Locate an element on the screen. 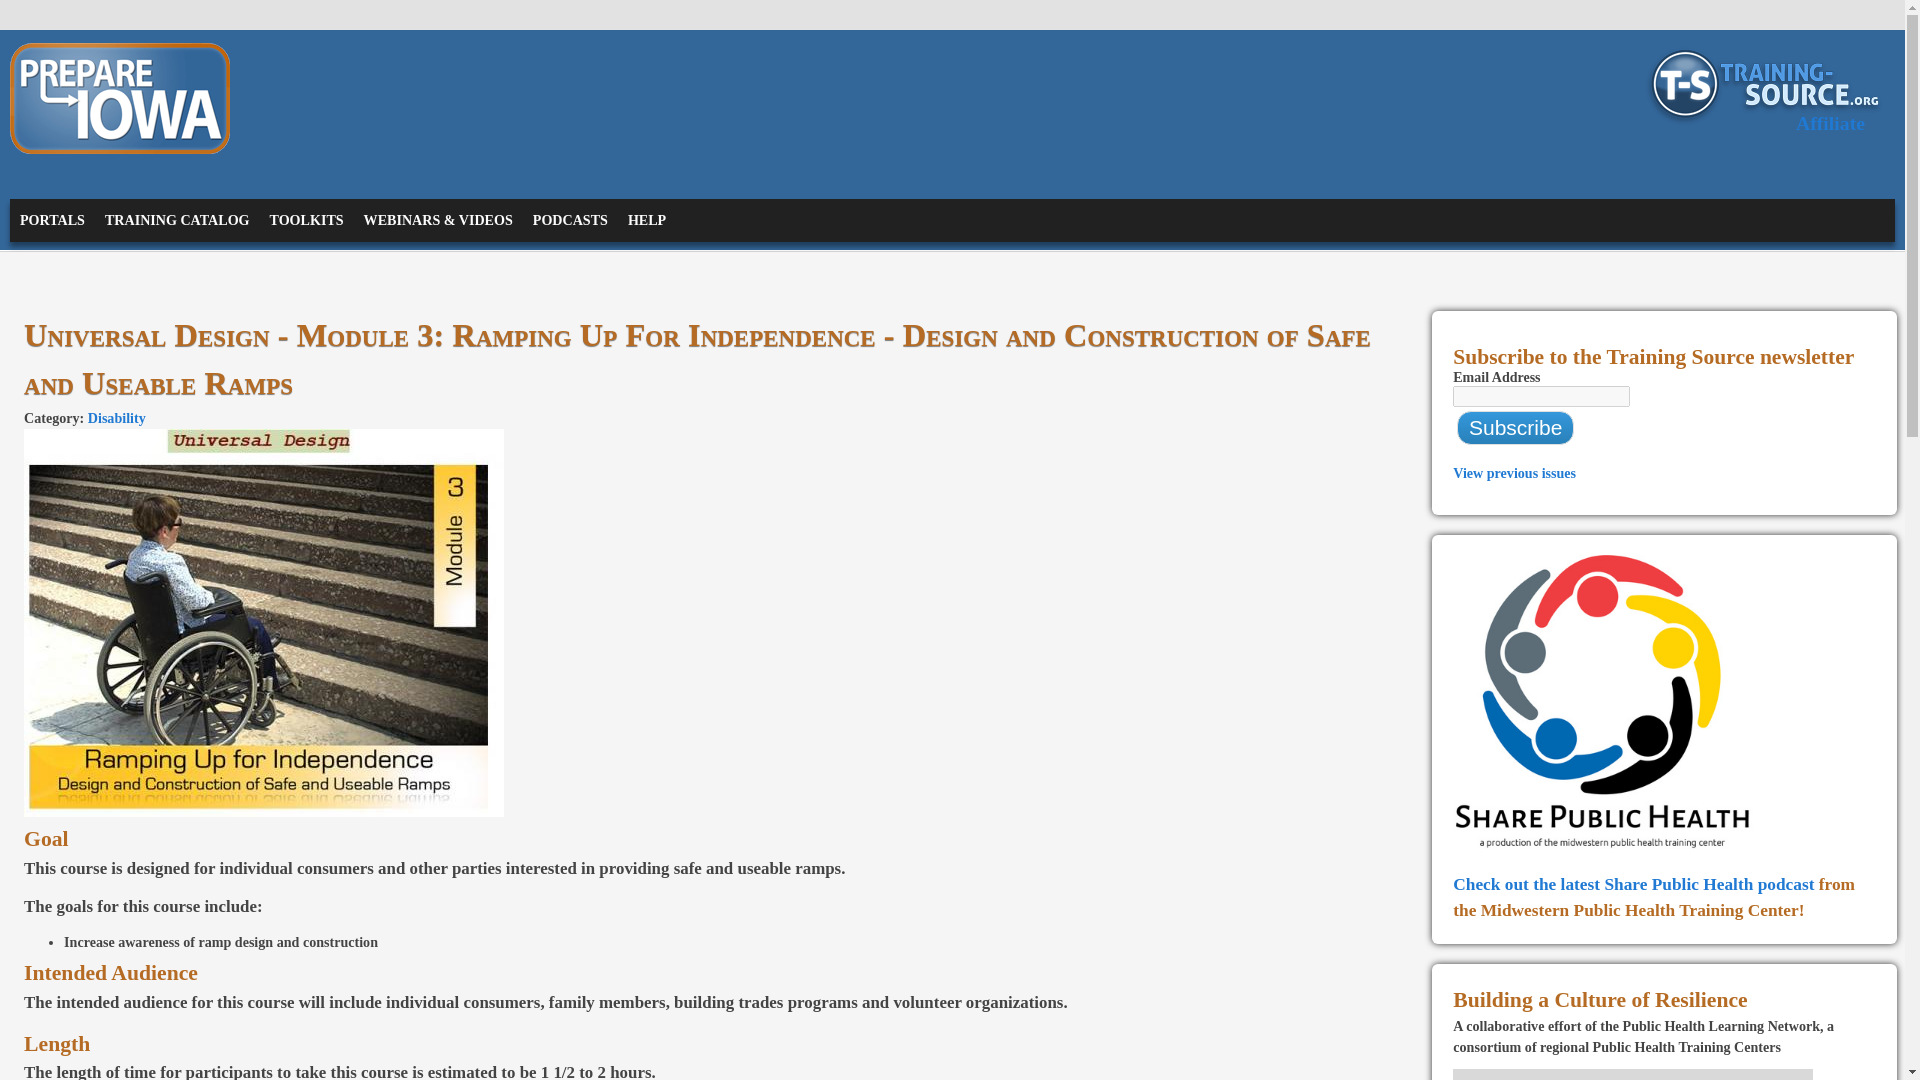 The image size is (1920, 1080). View Courses Offered is located at coordinates (306, 219).